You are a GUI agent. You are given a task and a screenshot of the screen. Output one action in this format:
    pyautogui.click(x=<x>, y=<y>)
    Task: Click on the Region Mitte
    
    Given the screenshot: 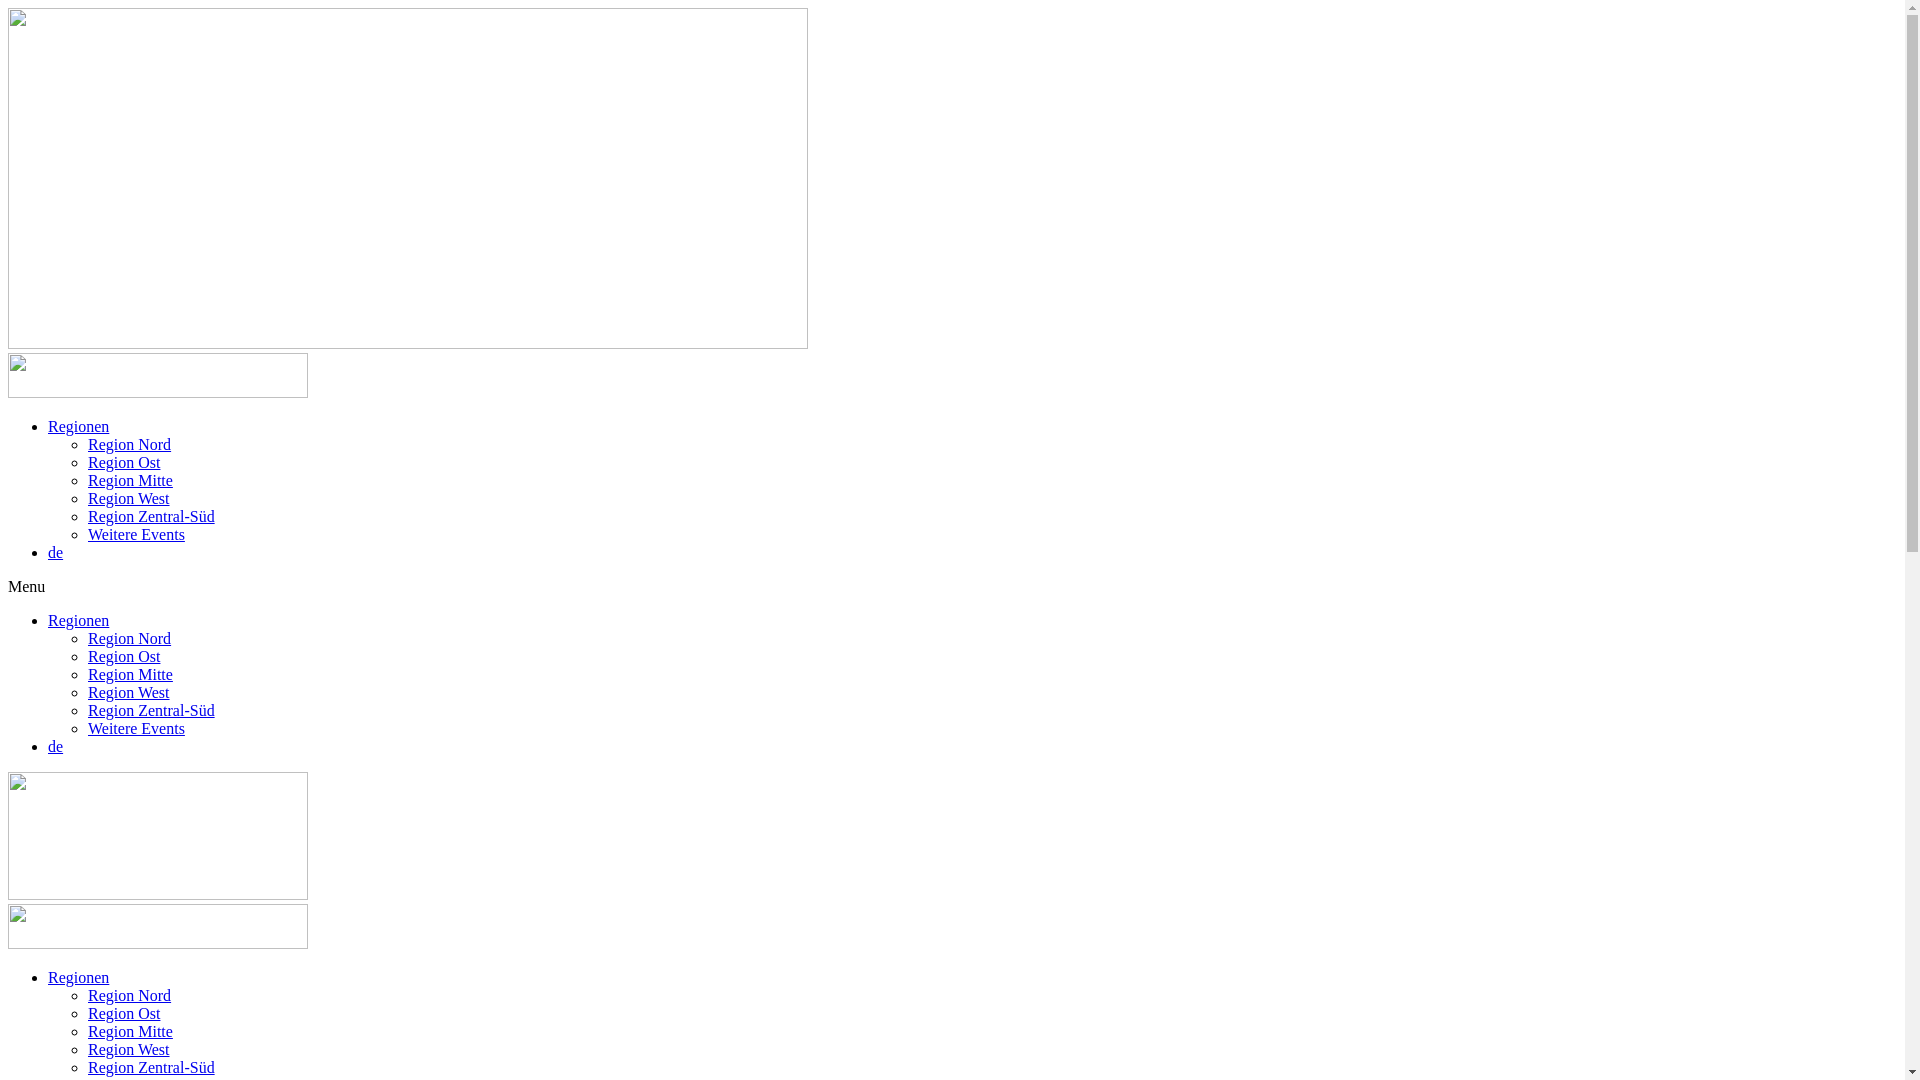 What is the action you would take?
    pyautogui.click(x=130, y=480)
    